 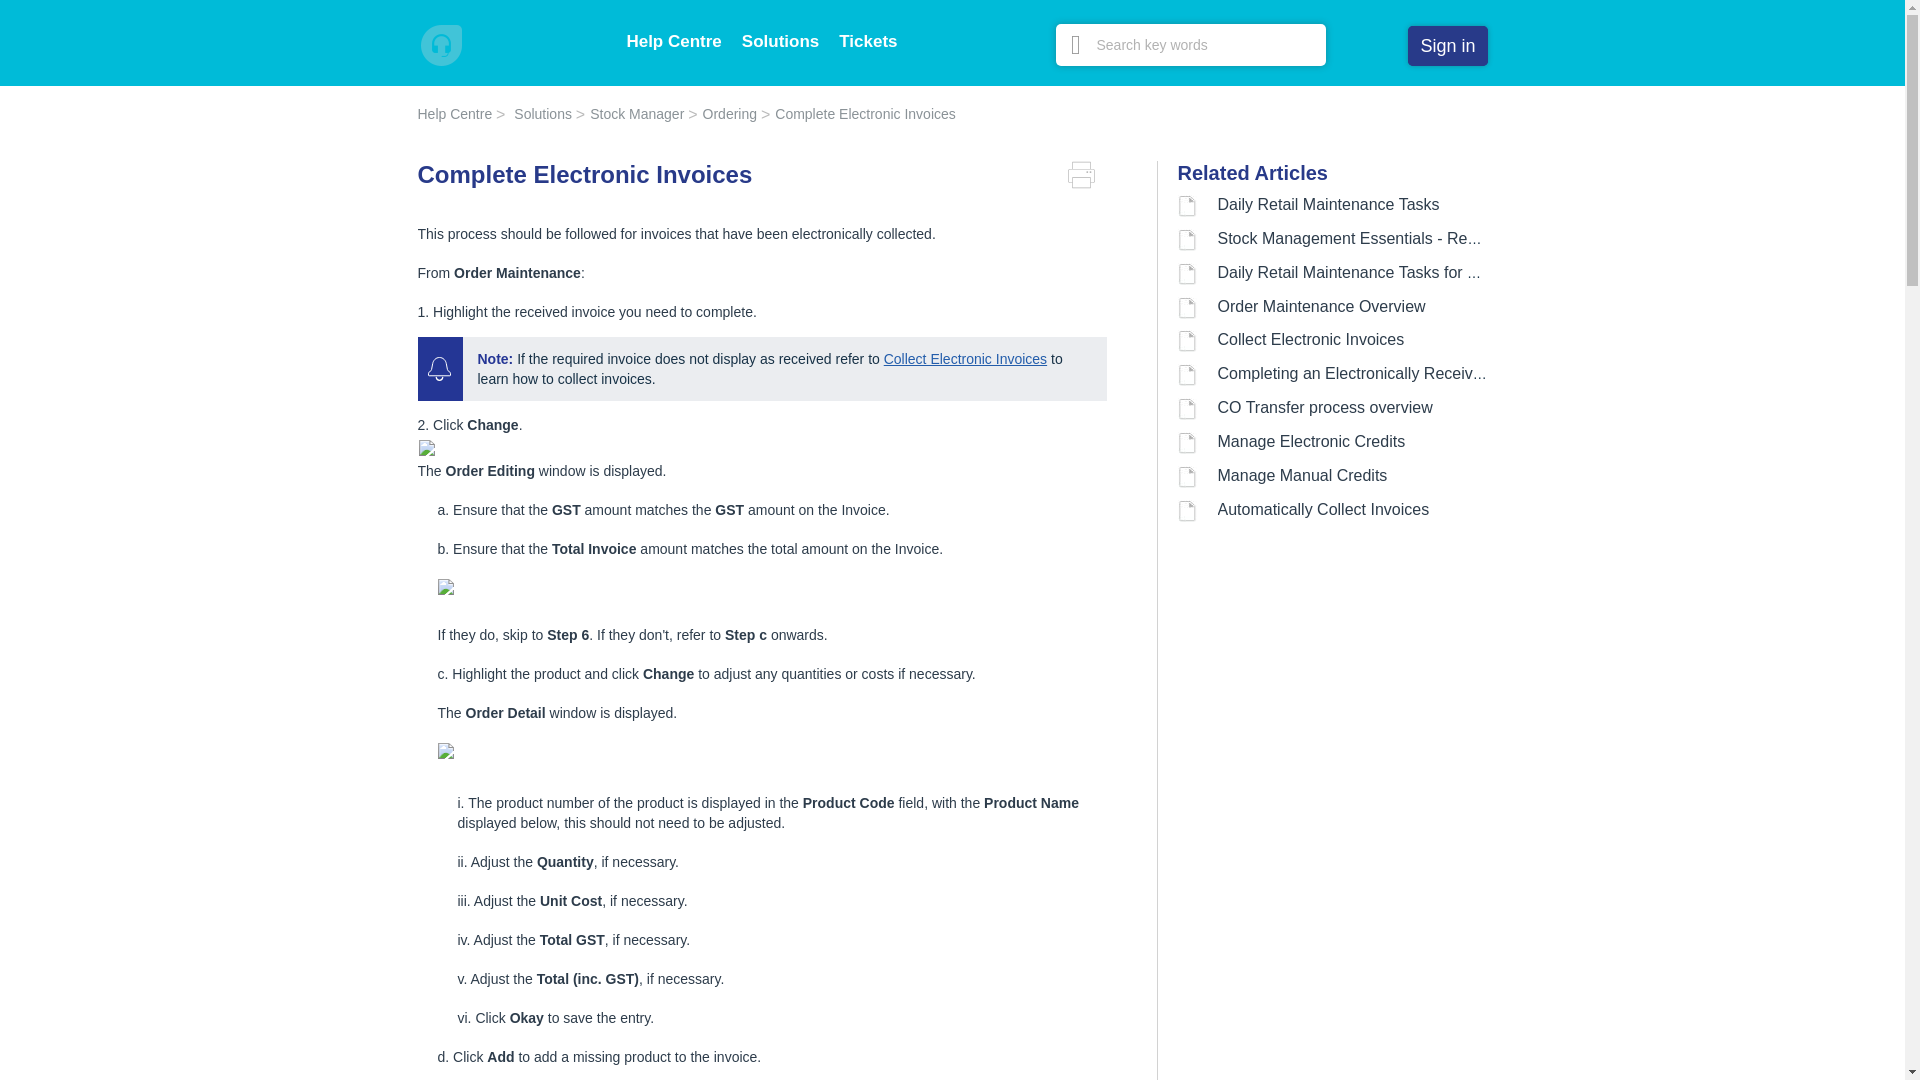 I want to click on Sign in, so click(x=1446, y=45).